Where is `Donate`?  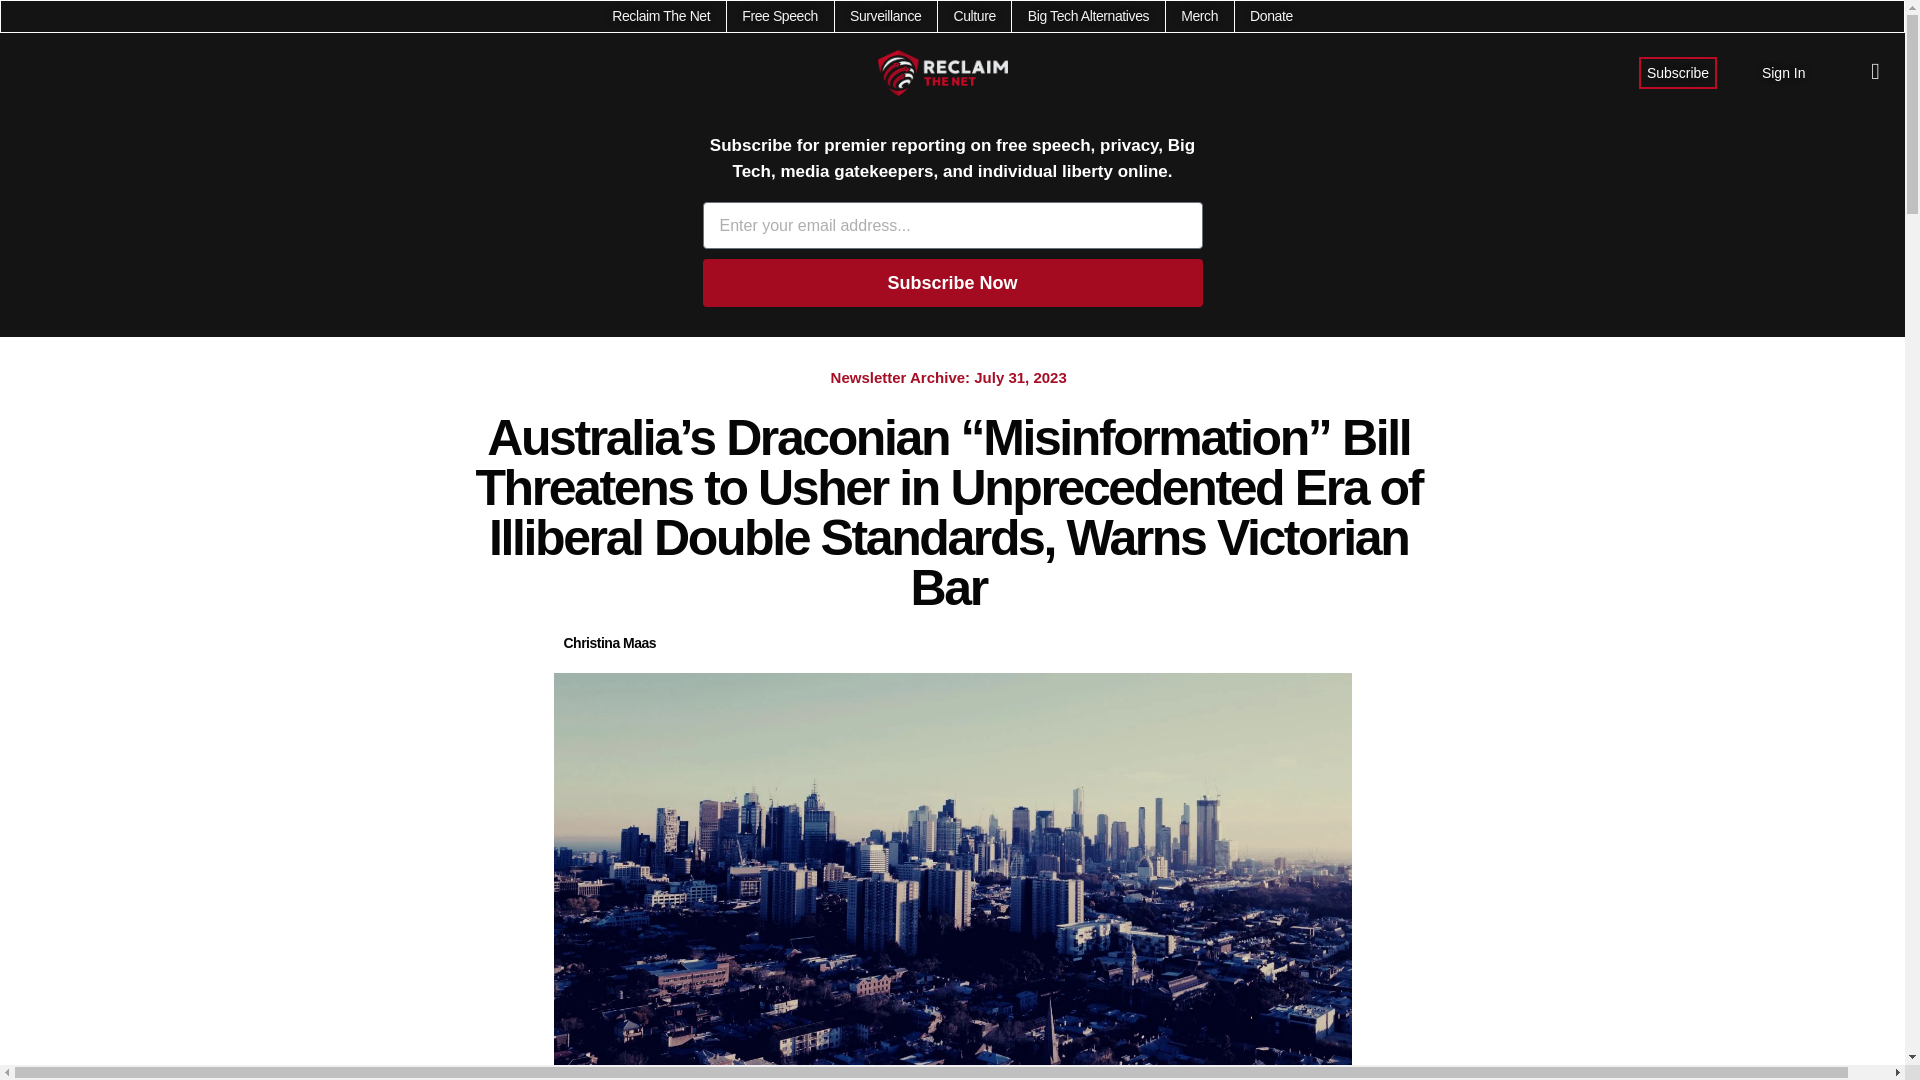
Donate is located at coordinates (1270, 16).